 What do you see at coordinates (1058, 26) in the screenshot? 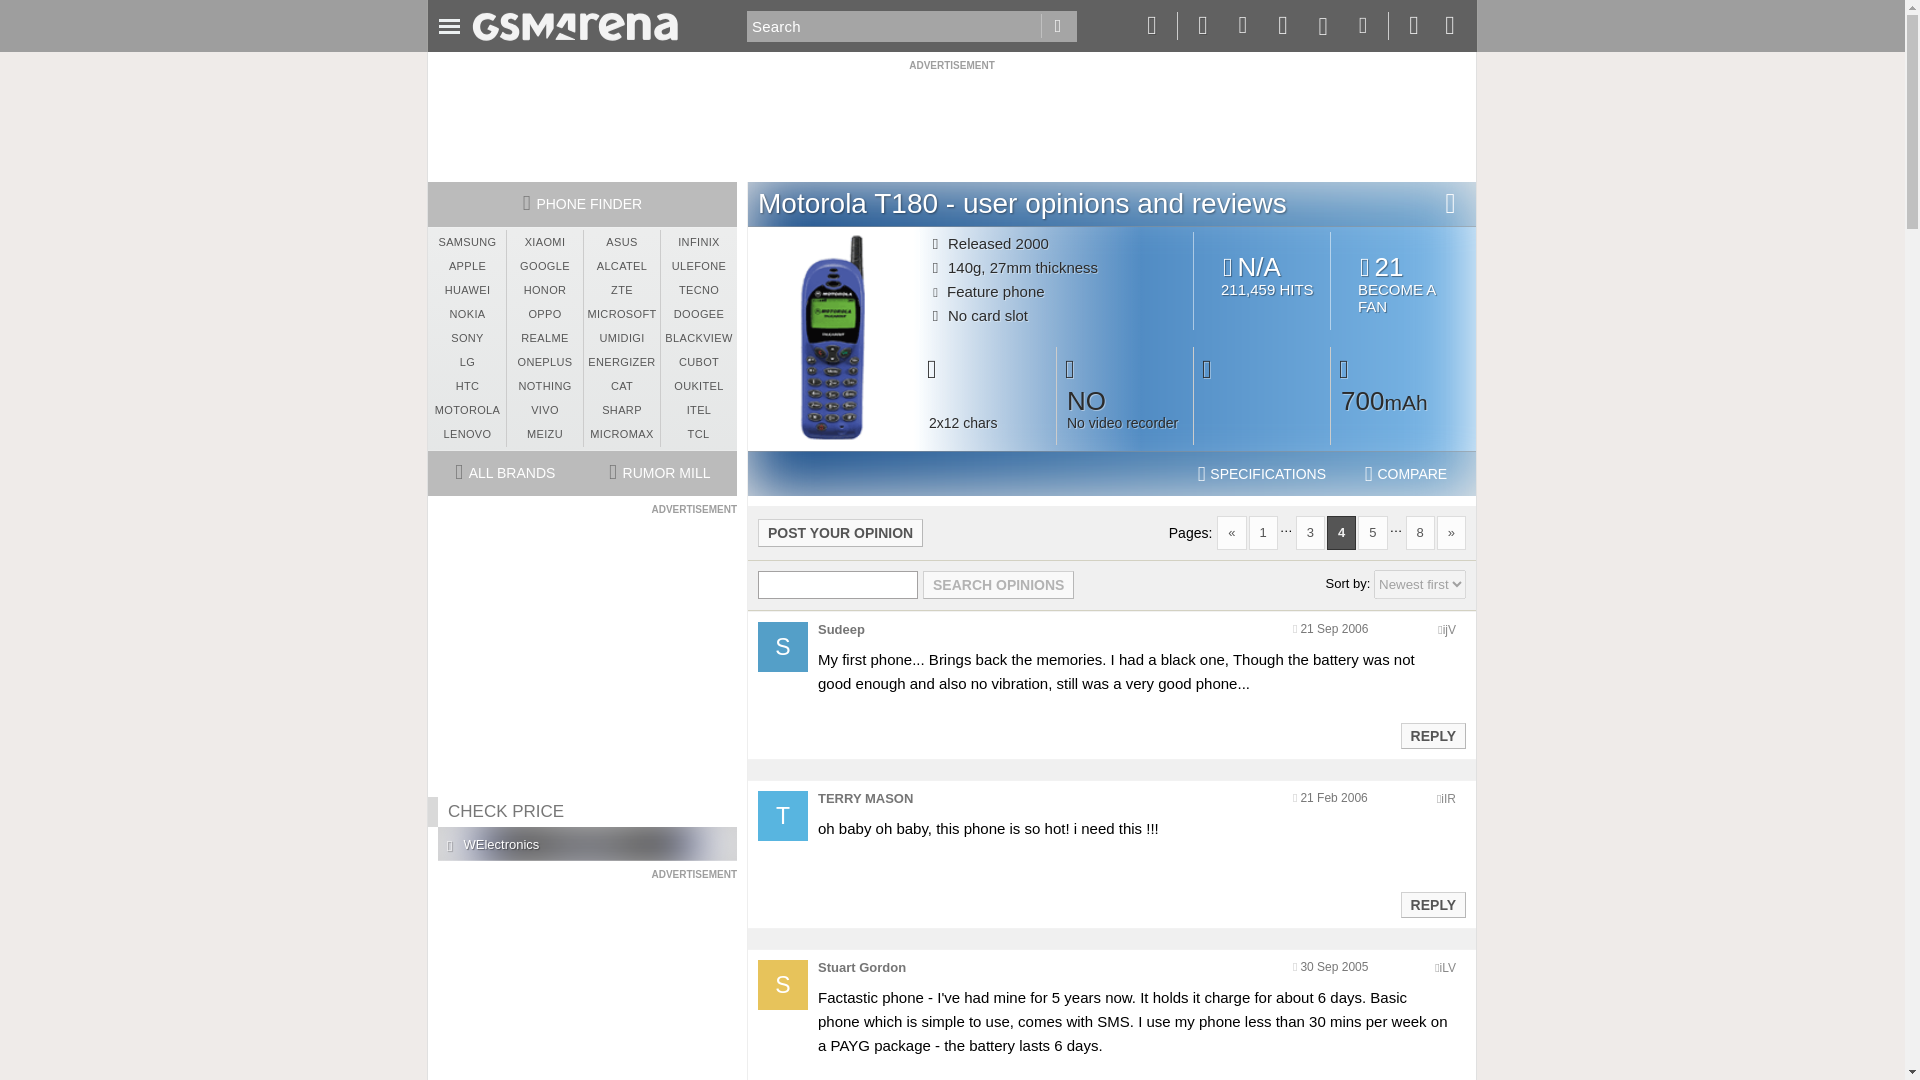
I see `Reply to this post` at bounding box center [1058, 26].